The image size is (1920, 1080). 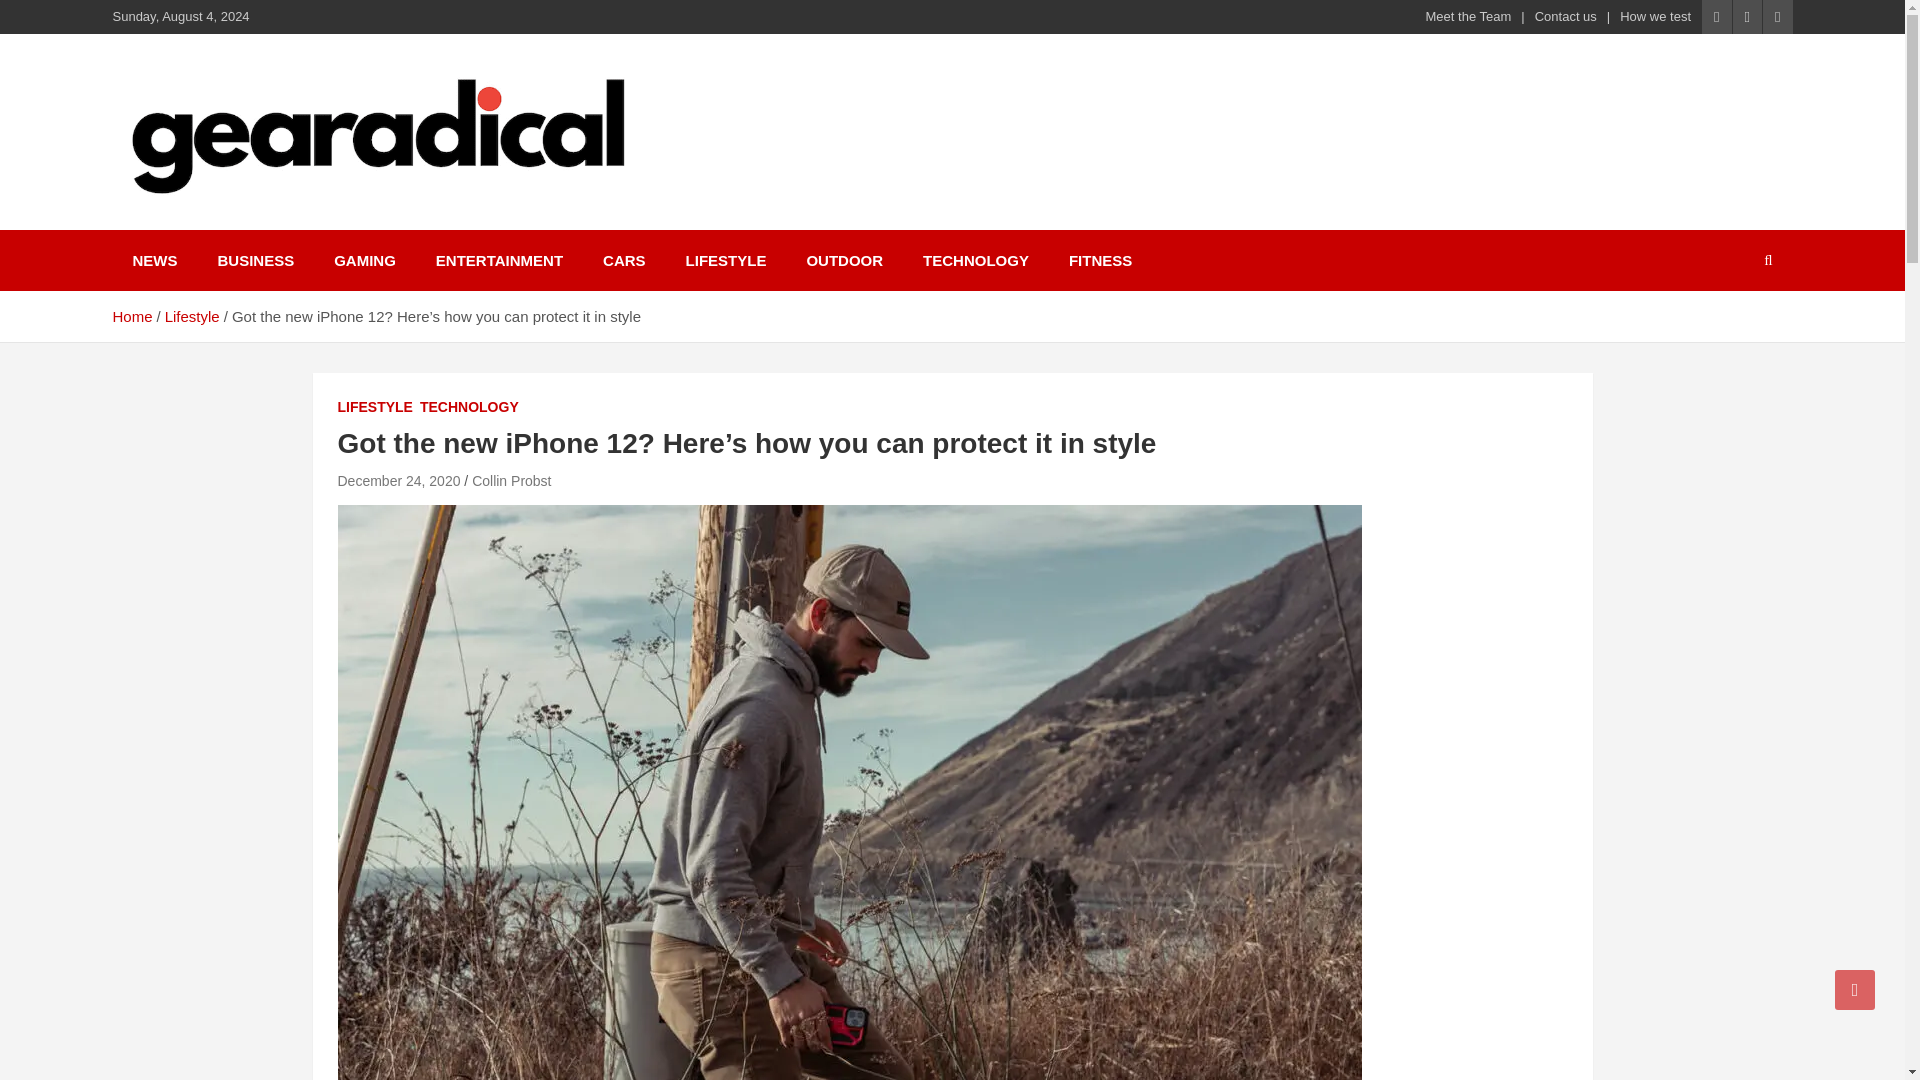 What do you see at coordinates (154, 260) in the screenshot?
I see `NEWS` at bounding box center [154, 260].